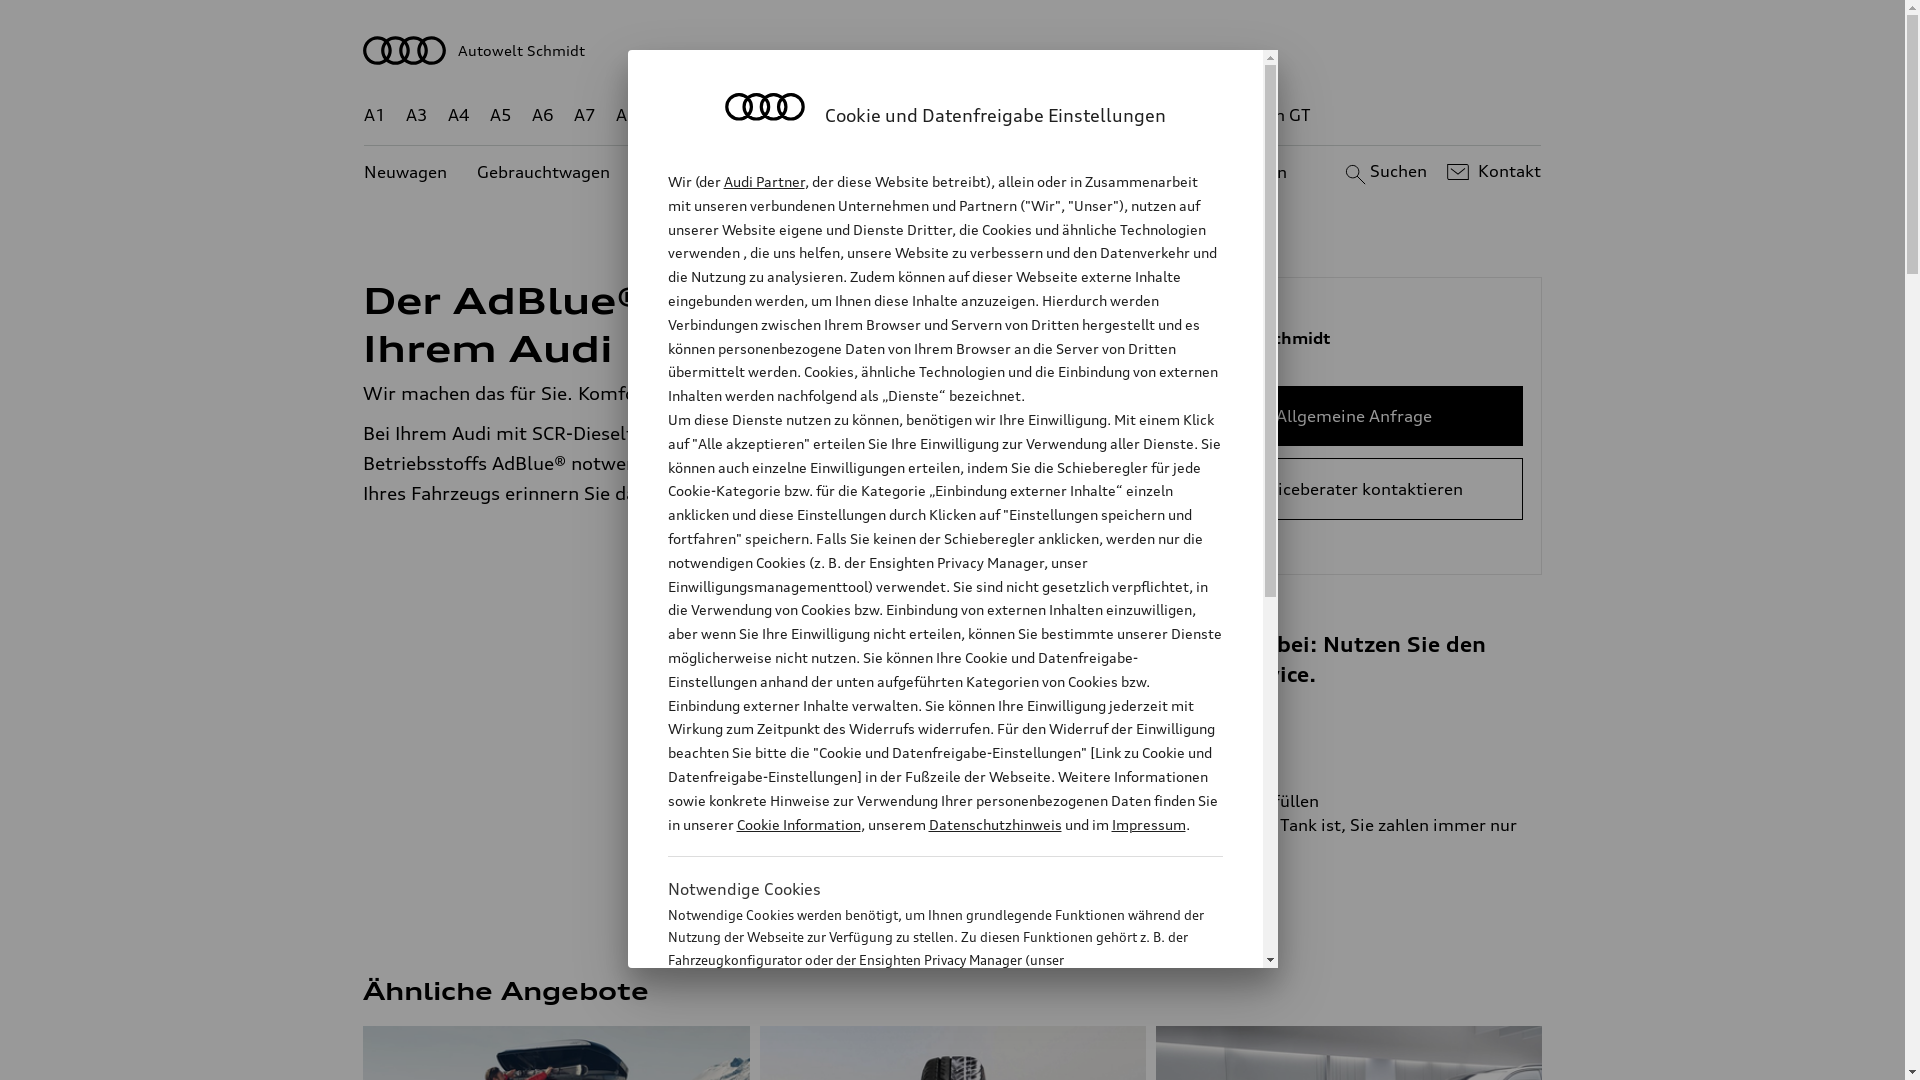  What do you see at coordinates (953, 50) in the screenshot?
I see `Autowelt Schmidt` at bounding box center [953, 50].